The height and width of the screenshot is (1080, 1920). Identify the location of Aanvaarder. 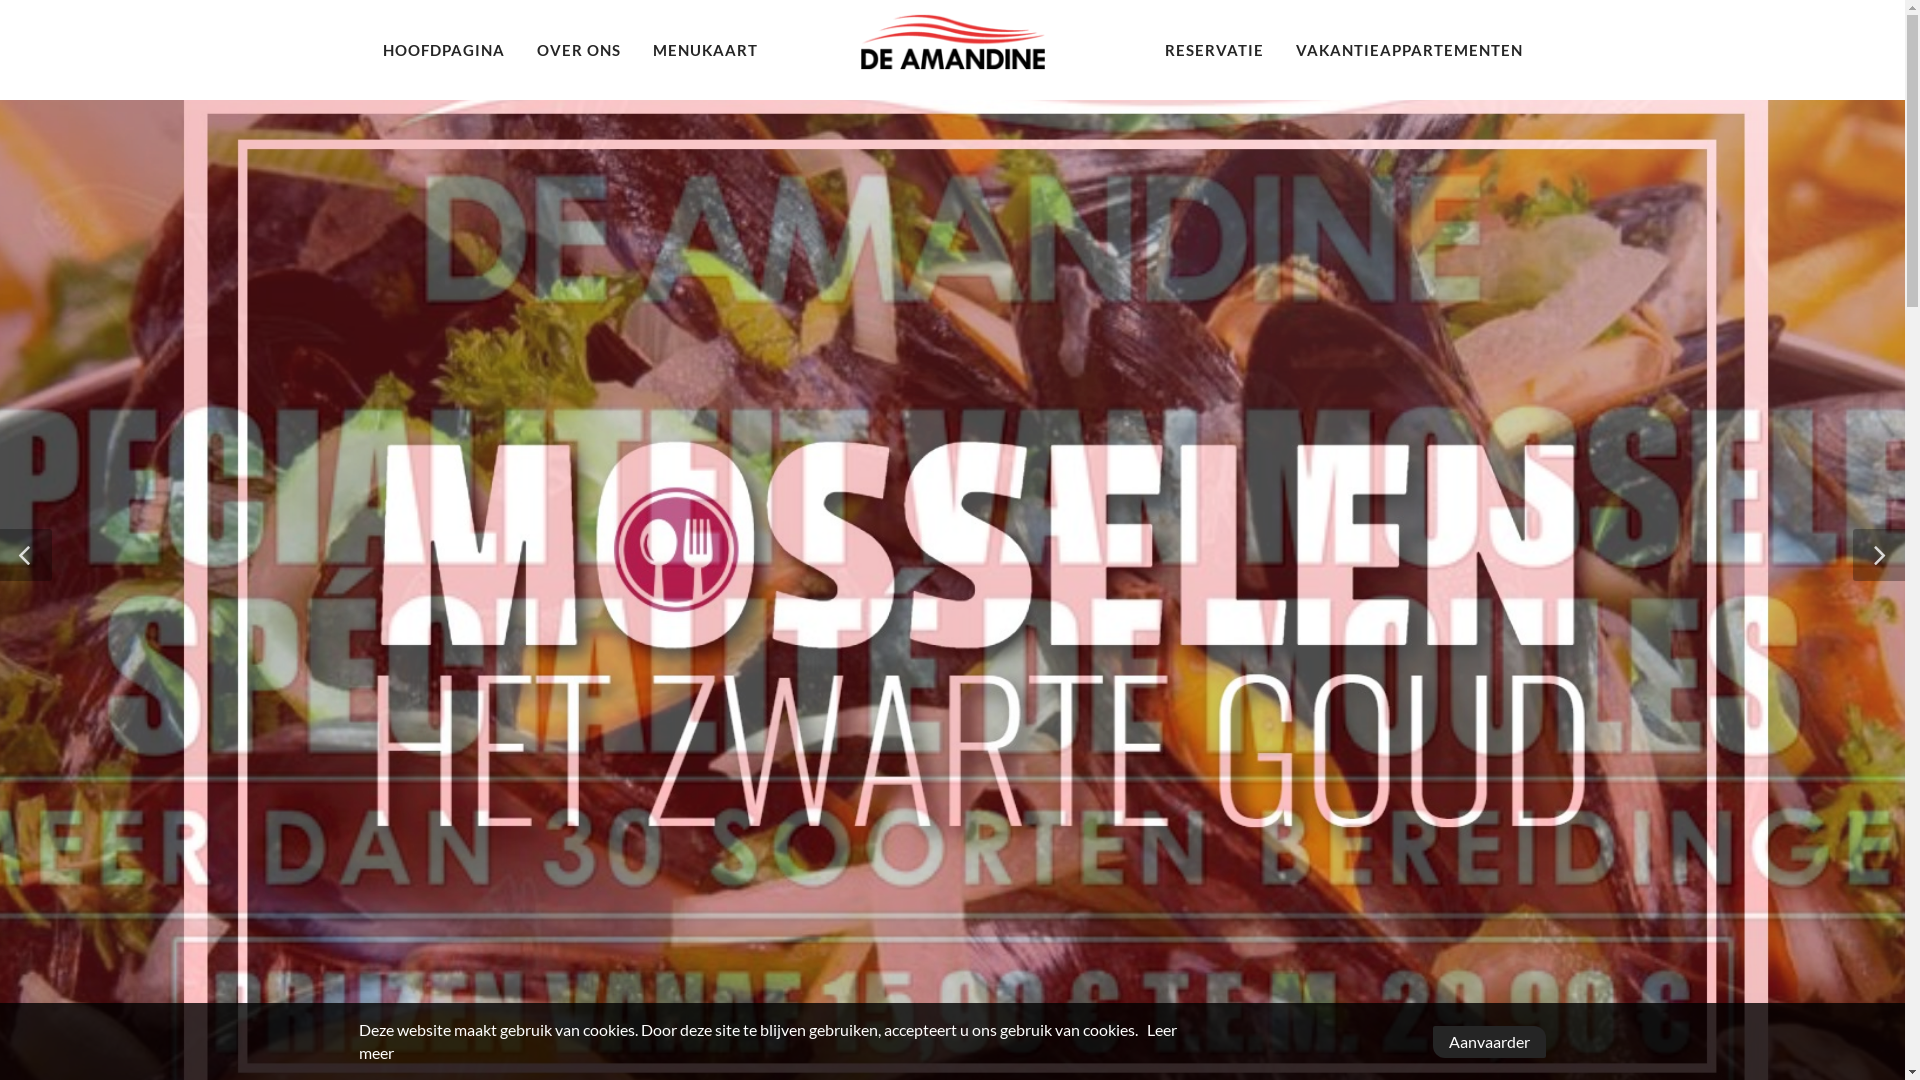
(1490, 1042).